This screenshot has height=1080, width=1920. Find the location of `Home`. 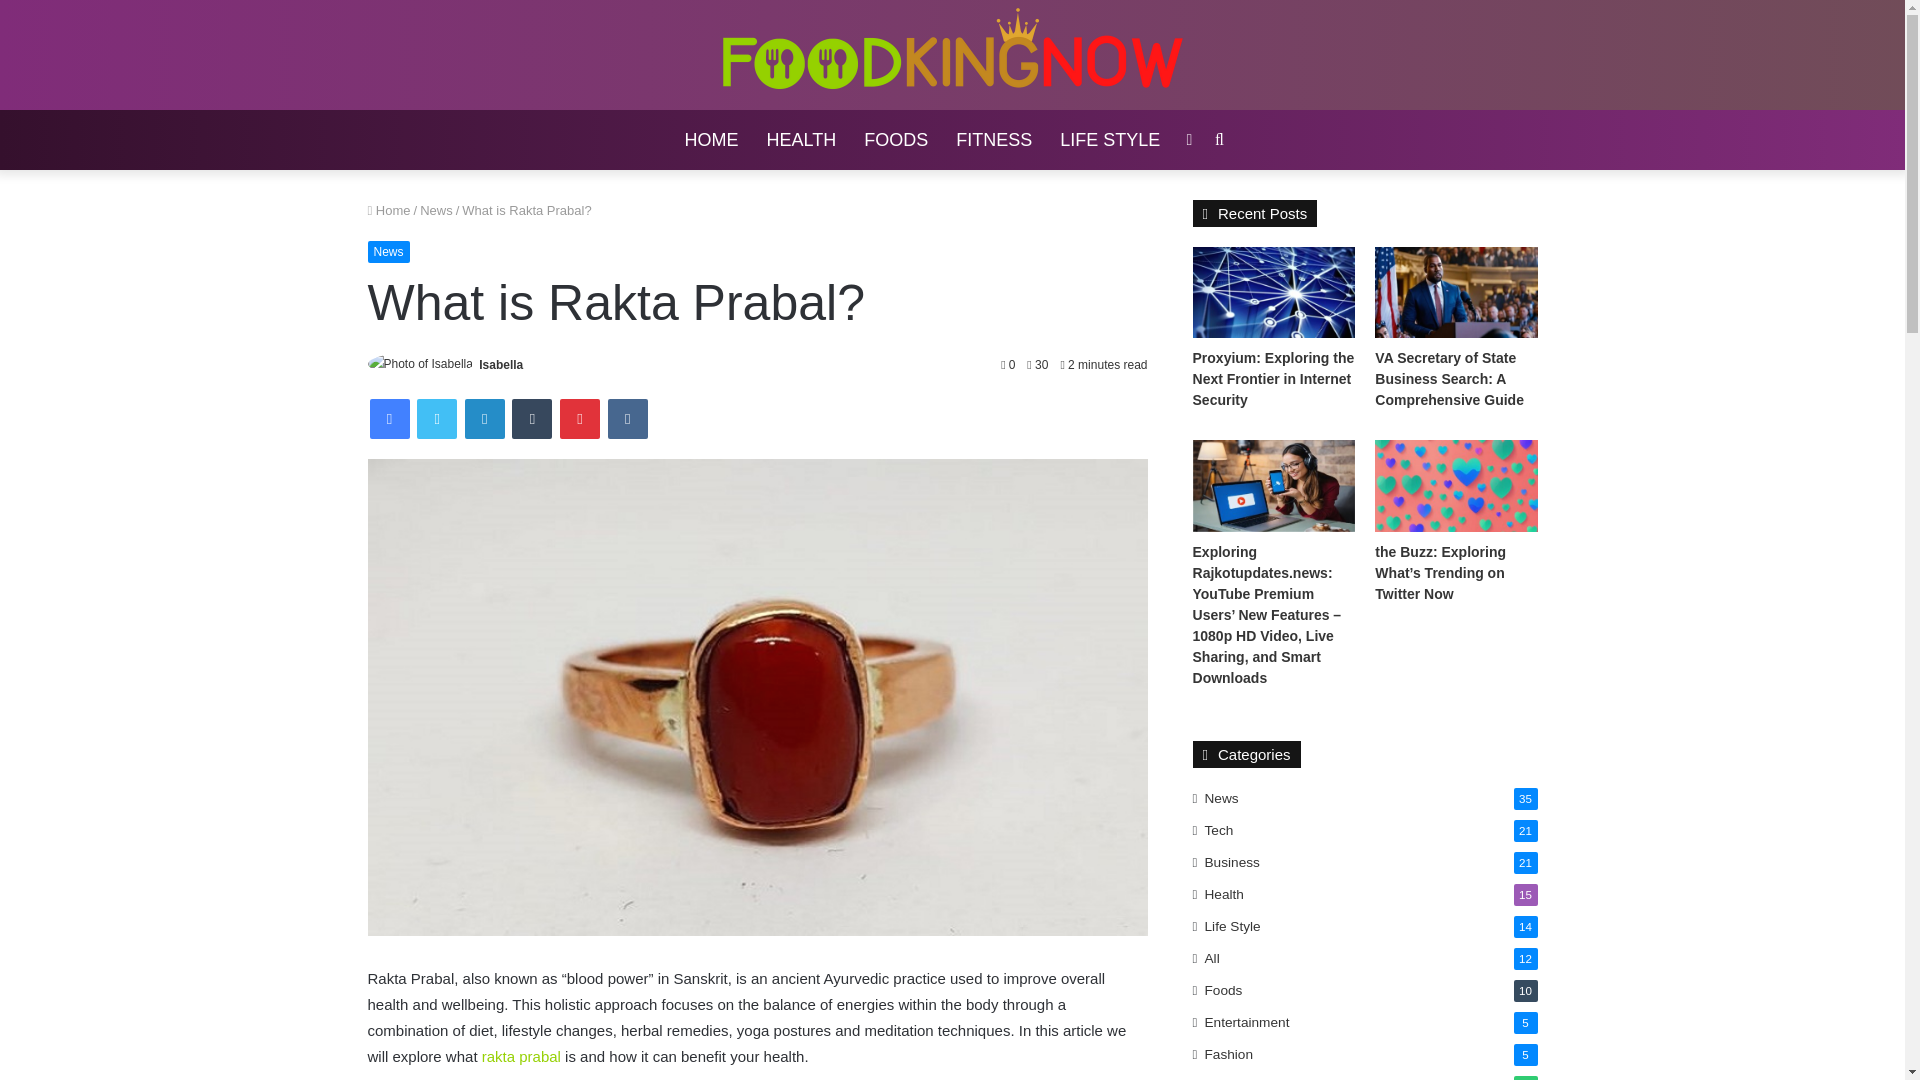

Home is located at coordinates (389, 210).